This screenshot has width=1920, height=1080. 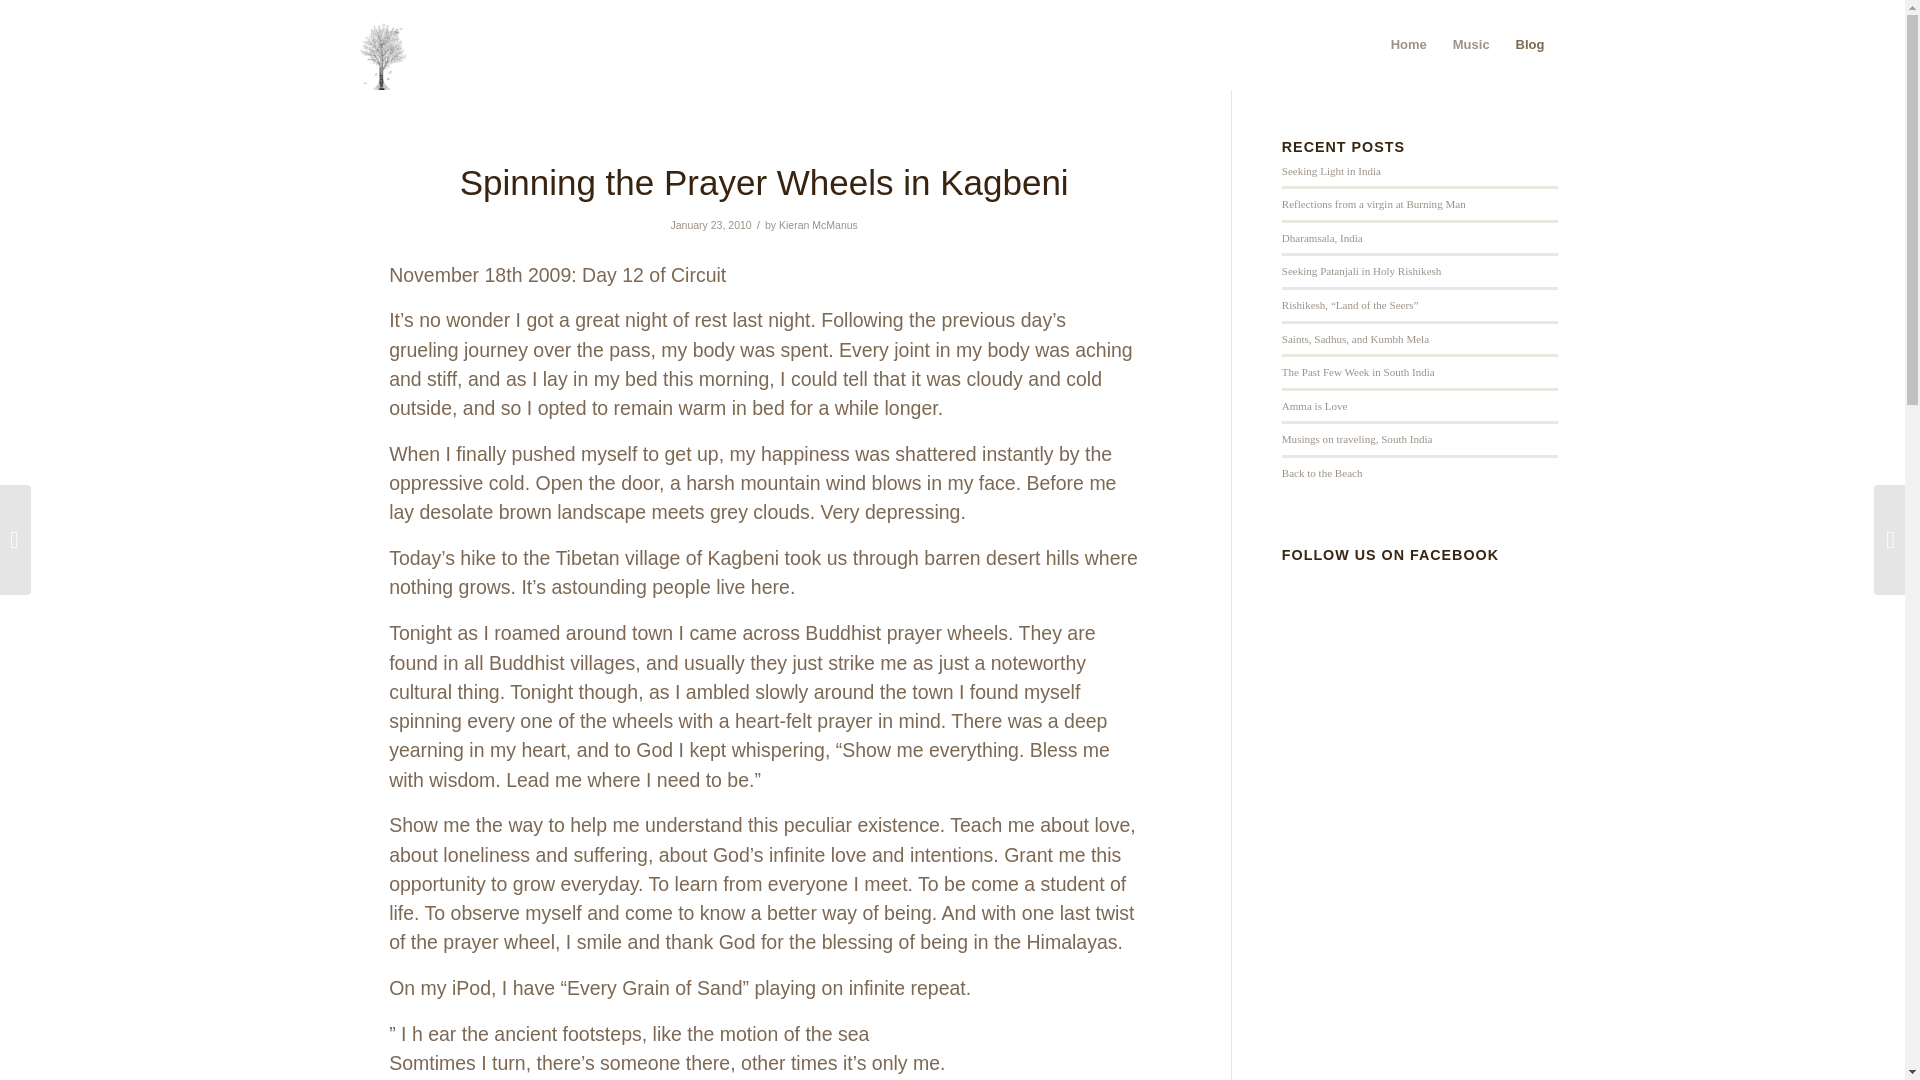 I want to click on The Past Few Week in South India, so click(x=1358, y=372).